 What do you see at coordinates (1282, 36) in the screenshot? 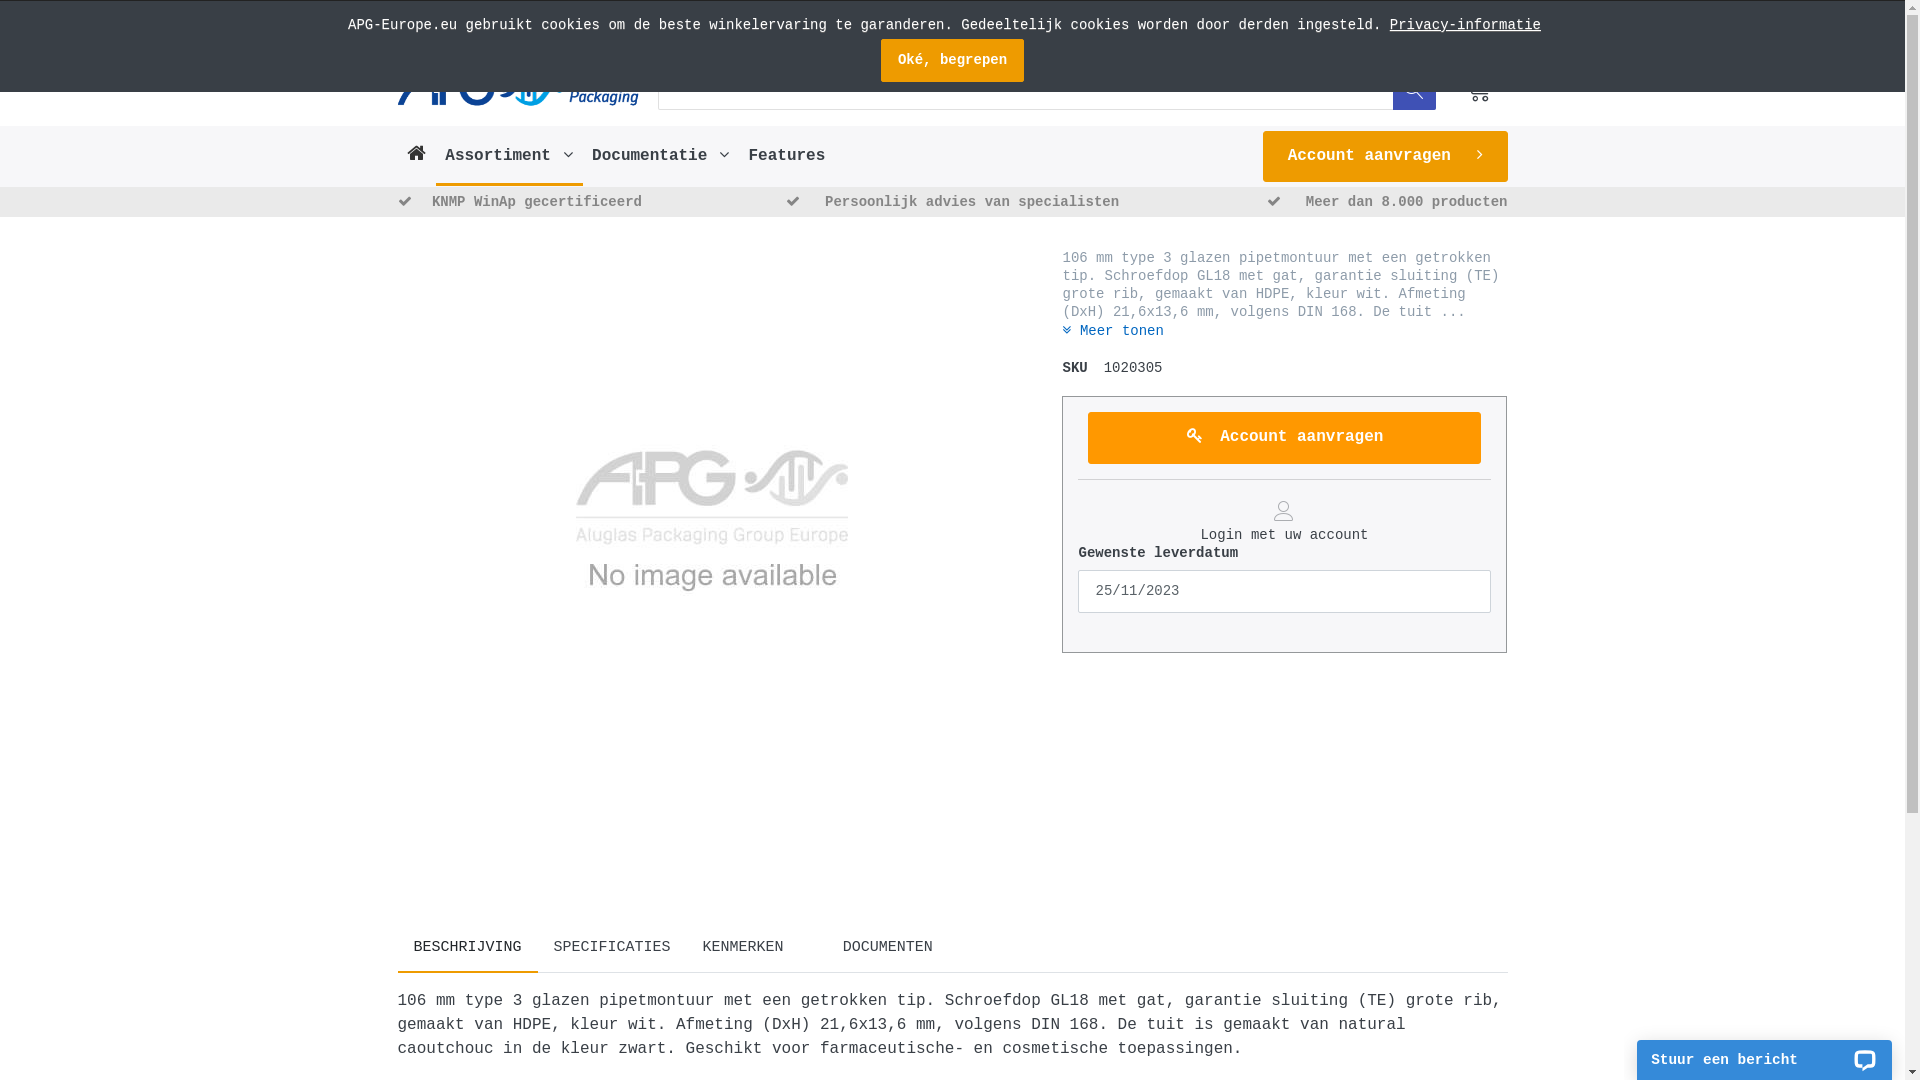
I see `Over ons` at bounding box center [1282, 36].